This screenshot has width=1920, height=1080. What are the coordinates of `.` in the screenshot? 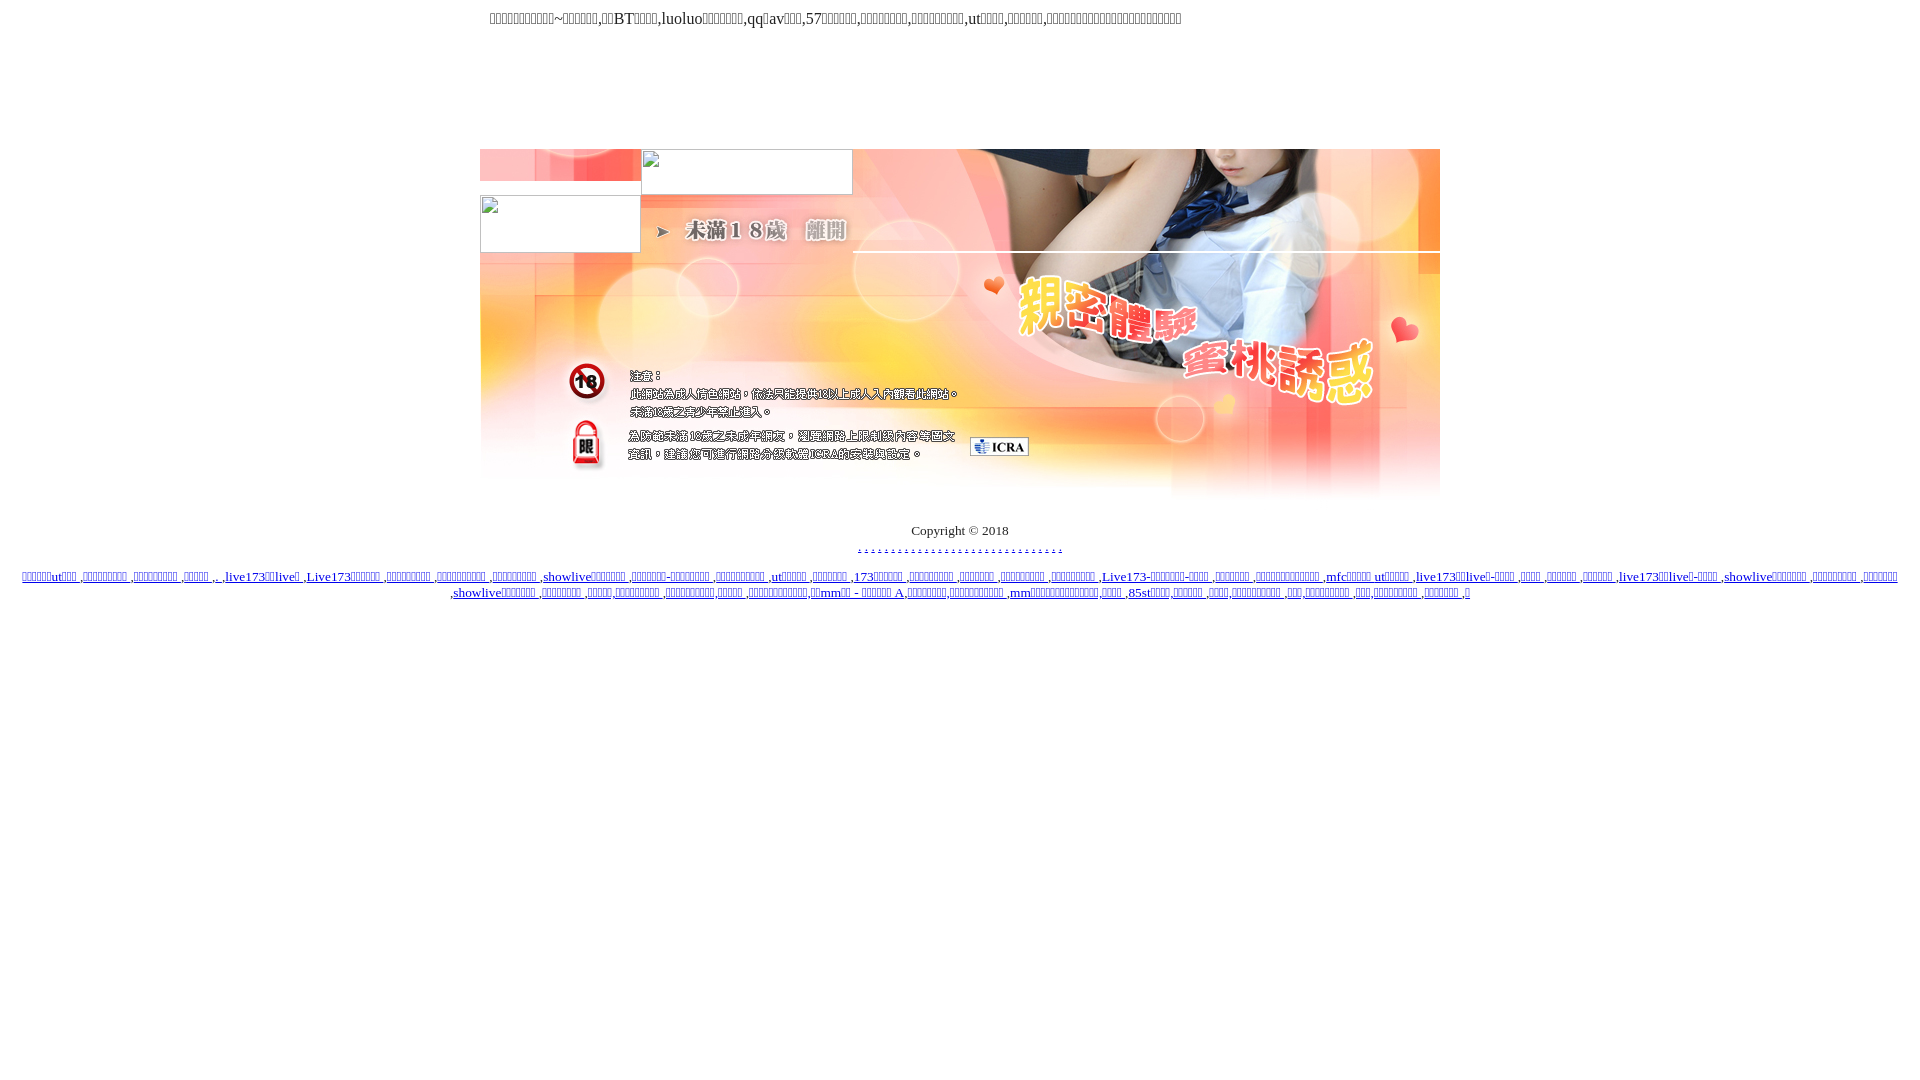 It's located at (914, 546).